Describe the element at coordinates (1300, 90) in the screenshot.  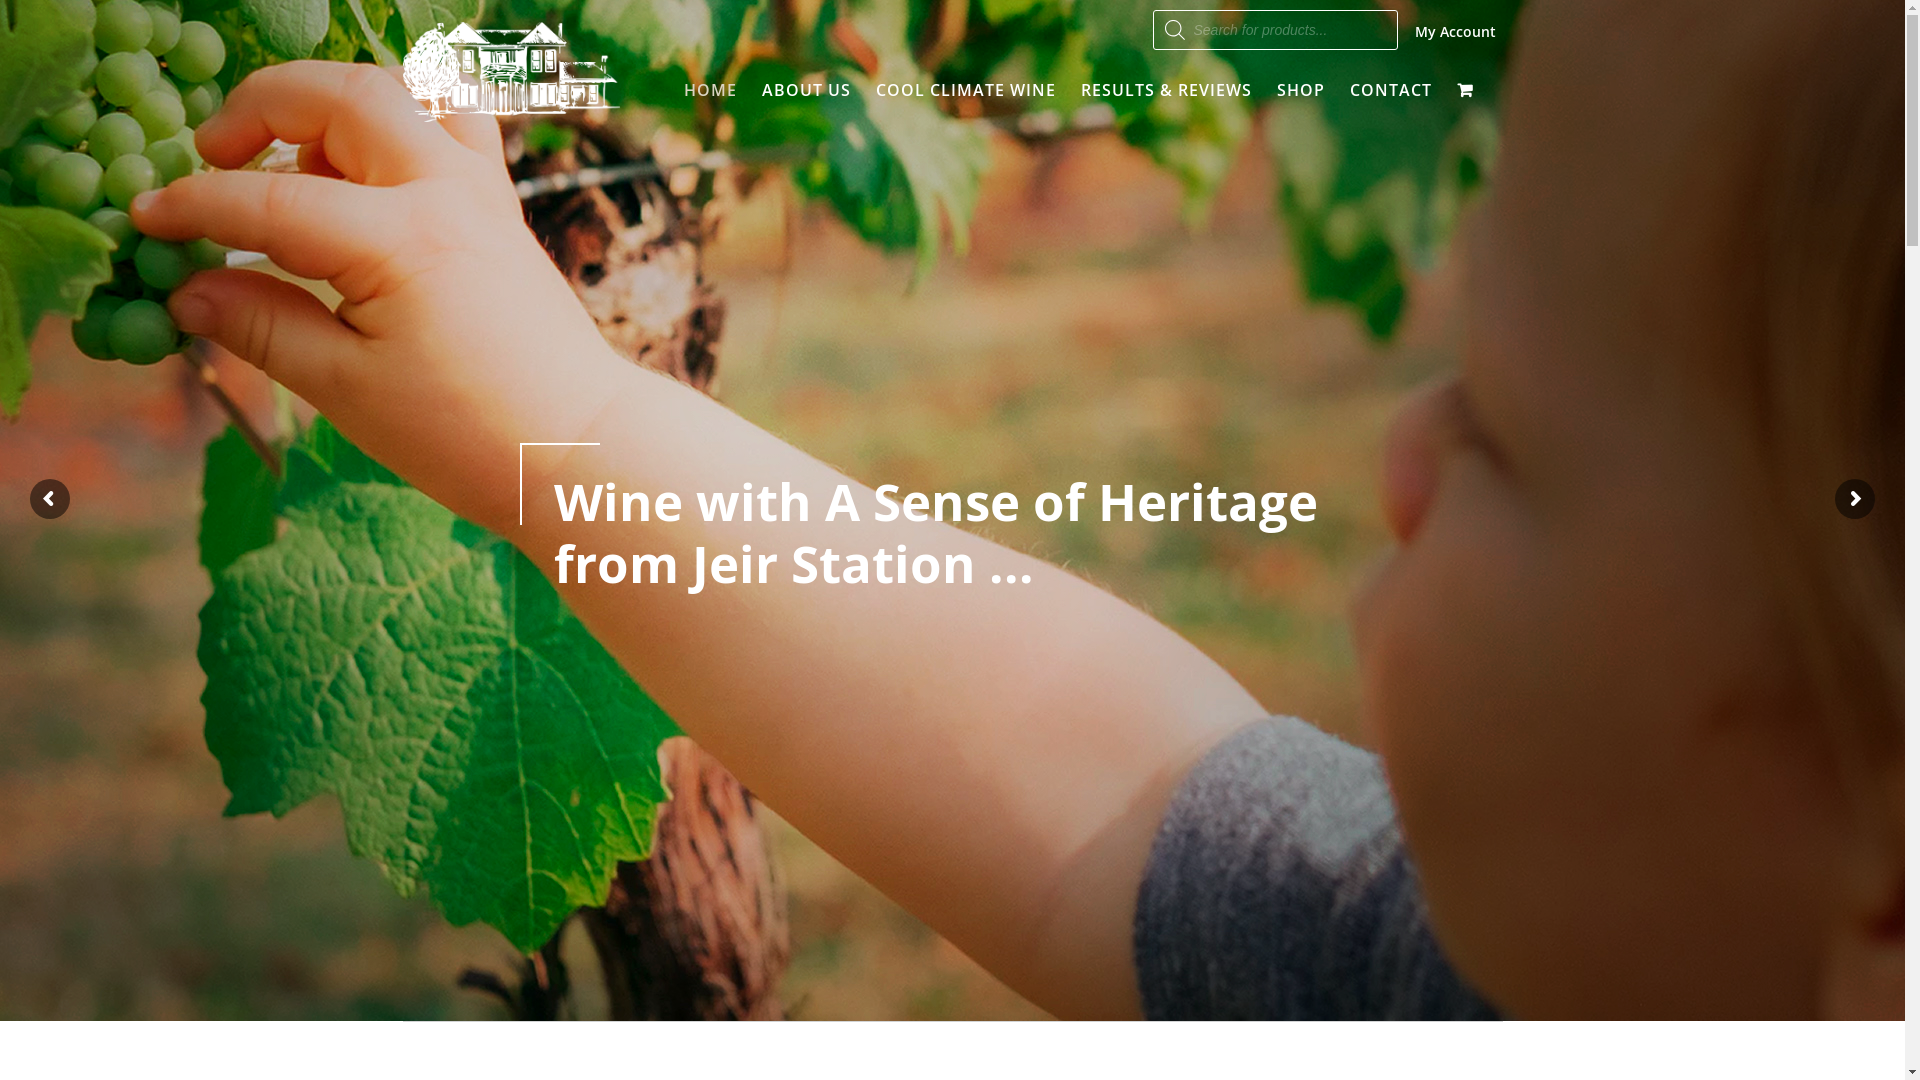
I see `SHOP` at that location.